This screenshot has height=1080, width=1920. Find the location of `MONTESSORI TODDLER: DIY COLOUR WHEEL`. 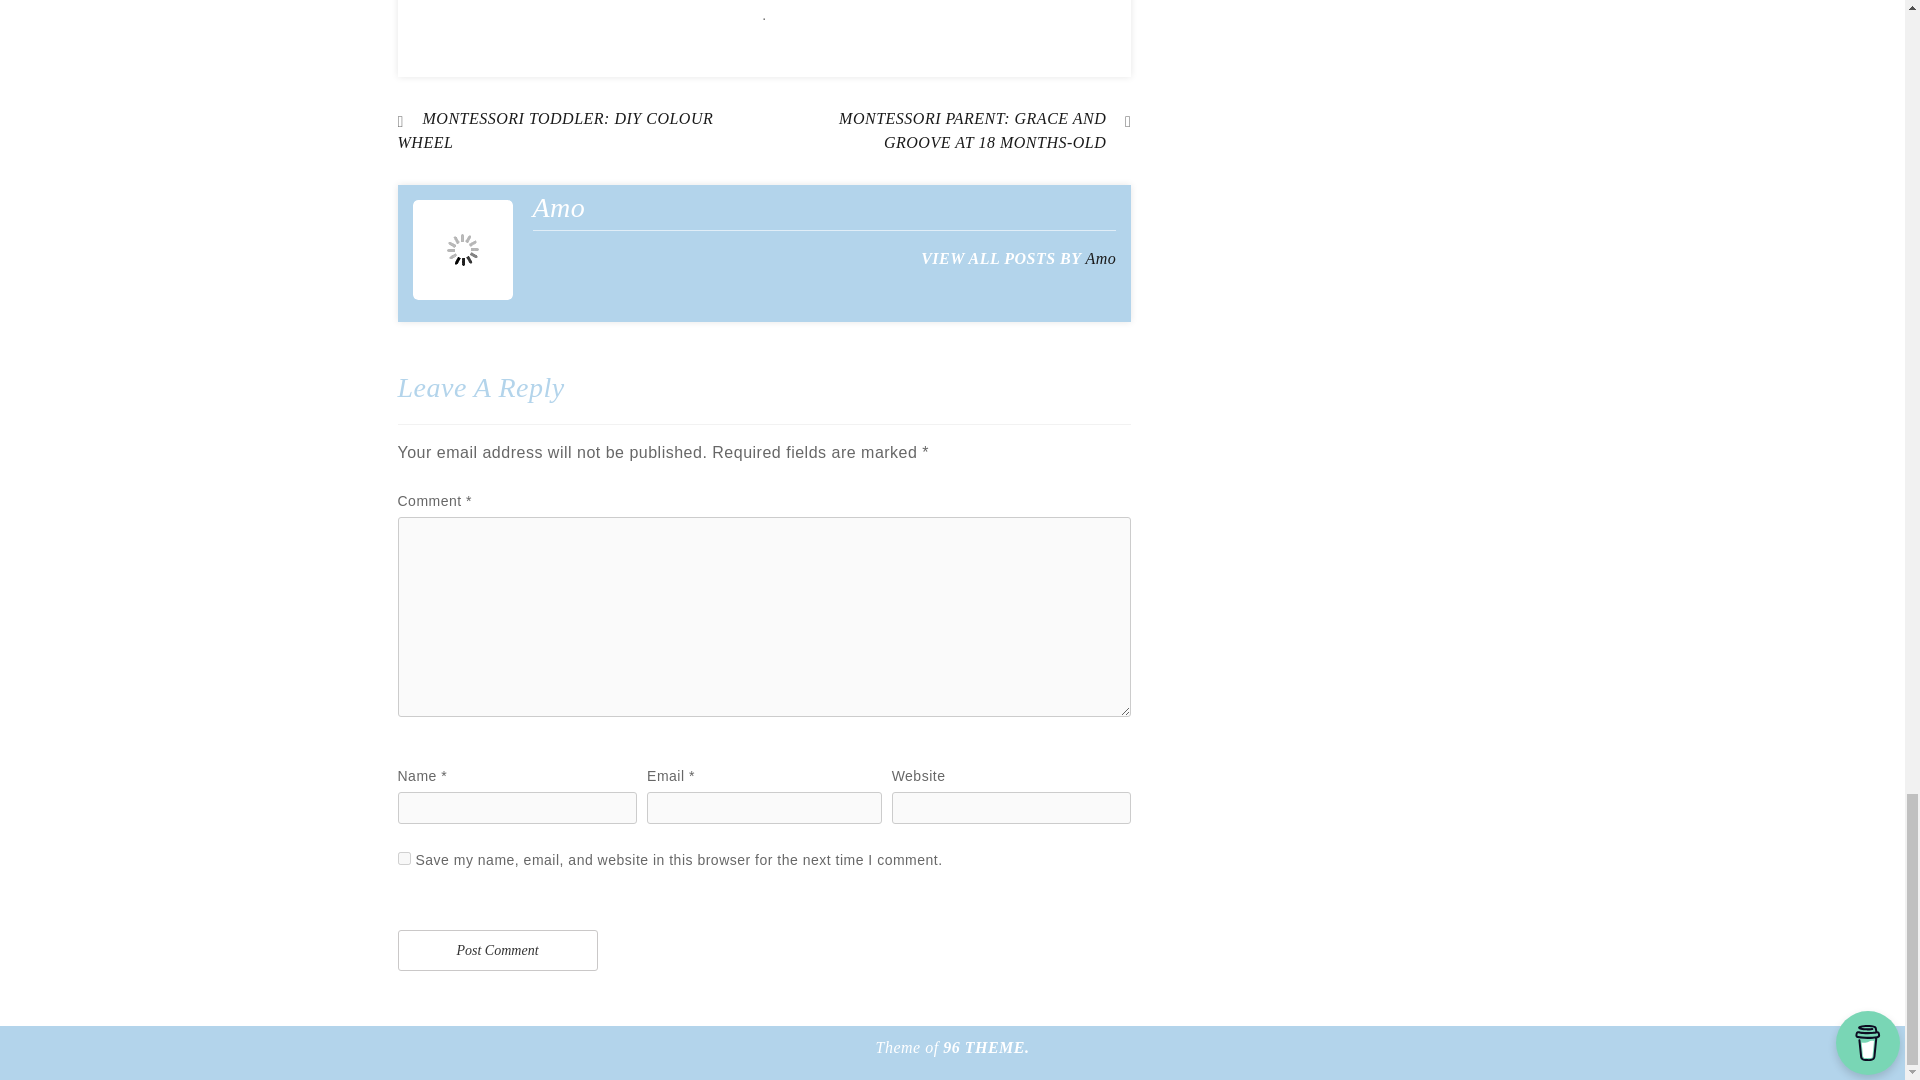

MONTESSORI TODDLER: DIY COLOUR WHEEL is located at coordinates (556, 130).